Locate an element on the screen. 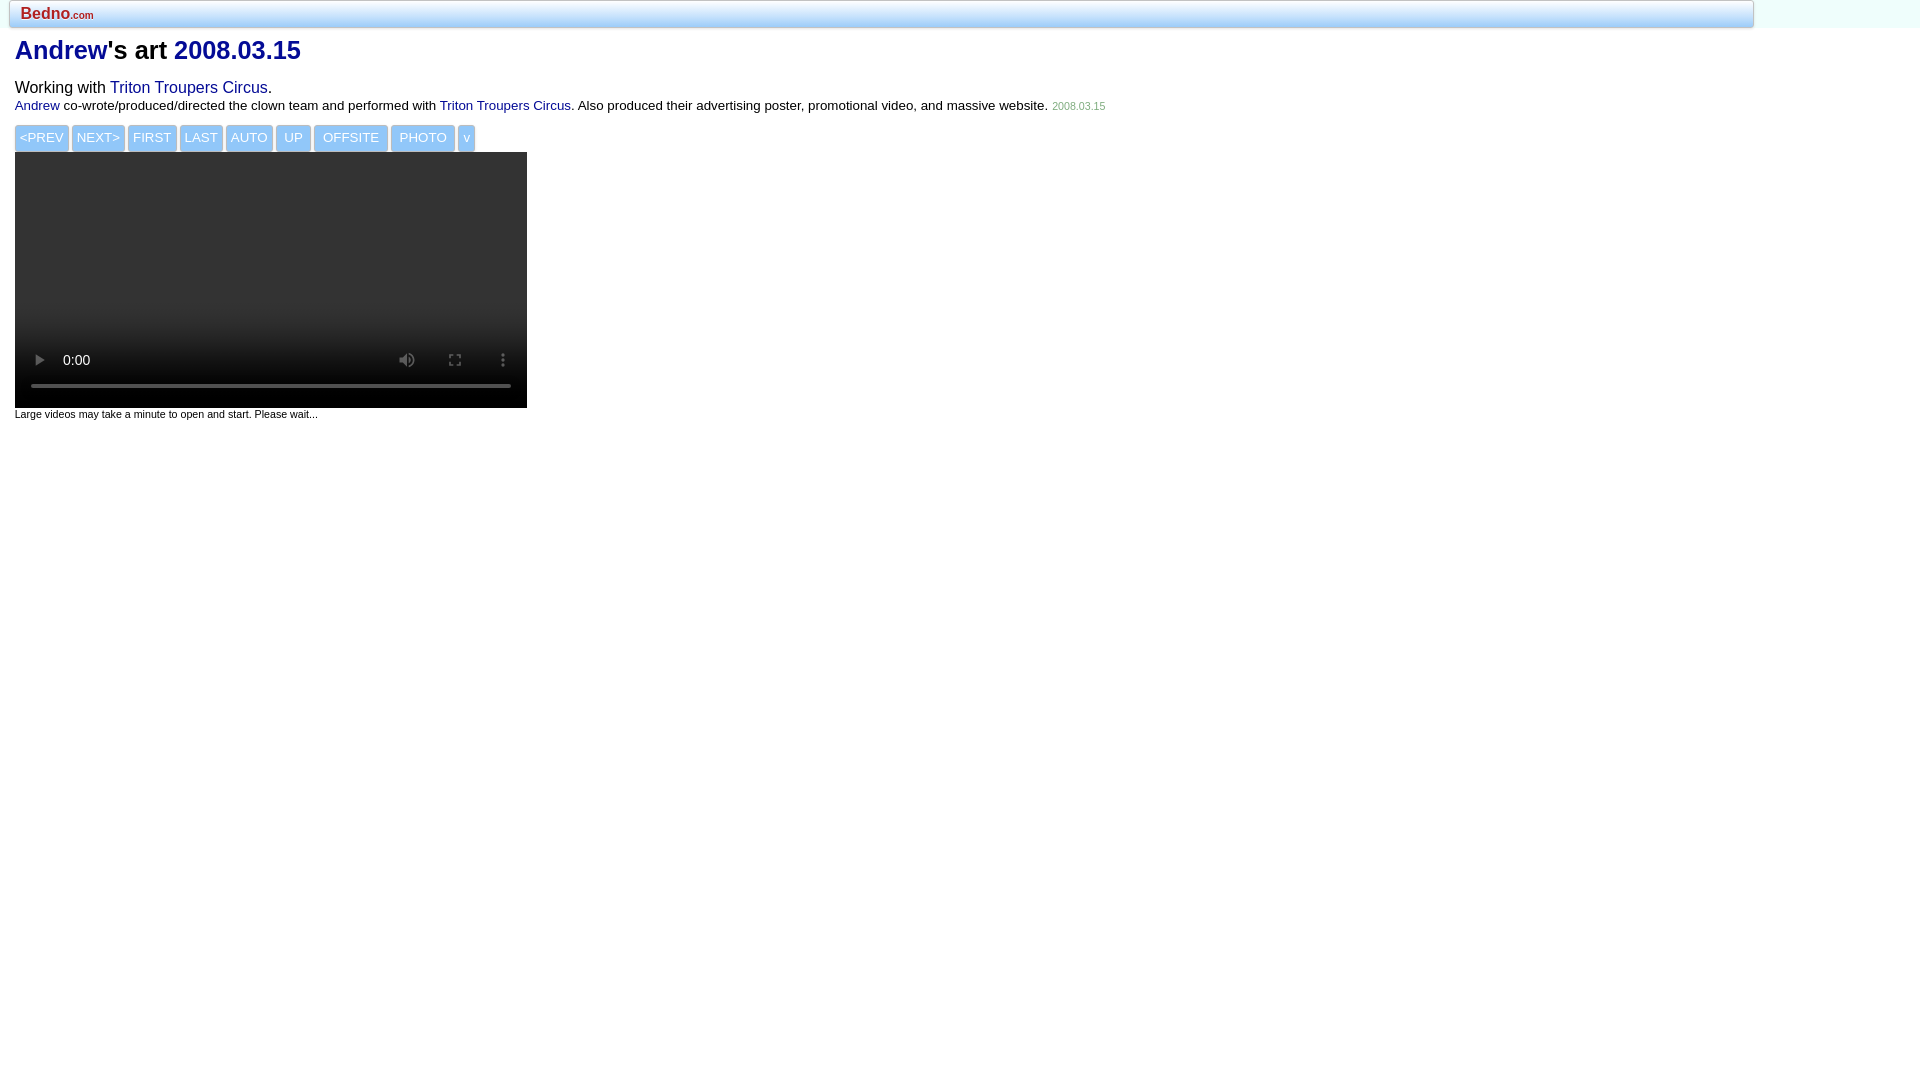 This screenshot has height=1080, width=1920. Andrew is located at coordinates (61, 49).